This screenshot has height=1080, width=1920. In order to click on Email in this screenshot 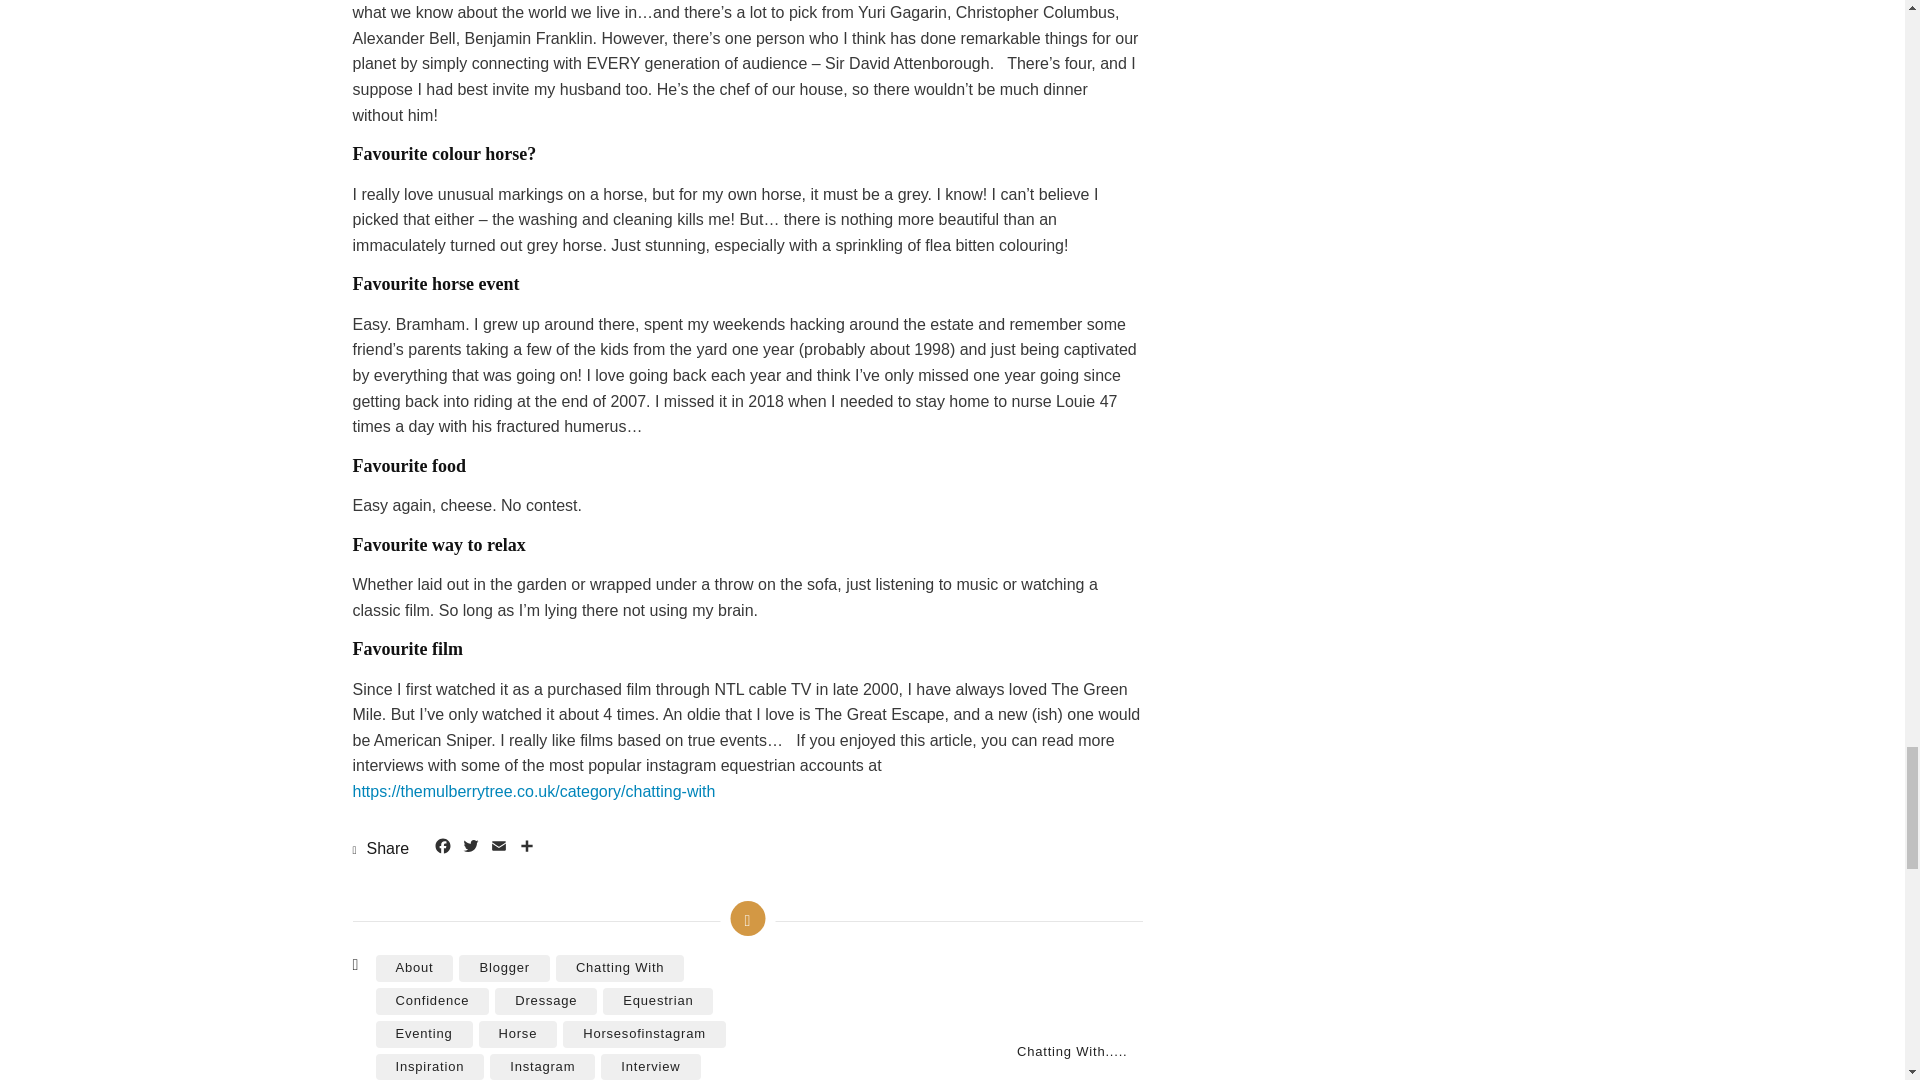, I will do `click(498, 848)`.